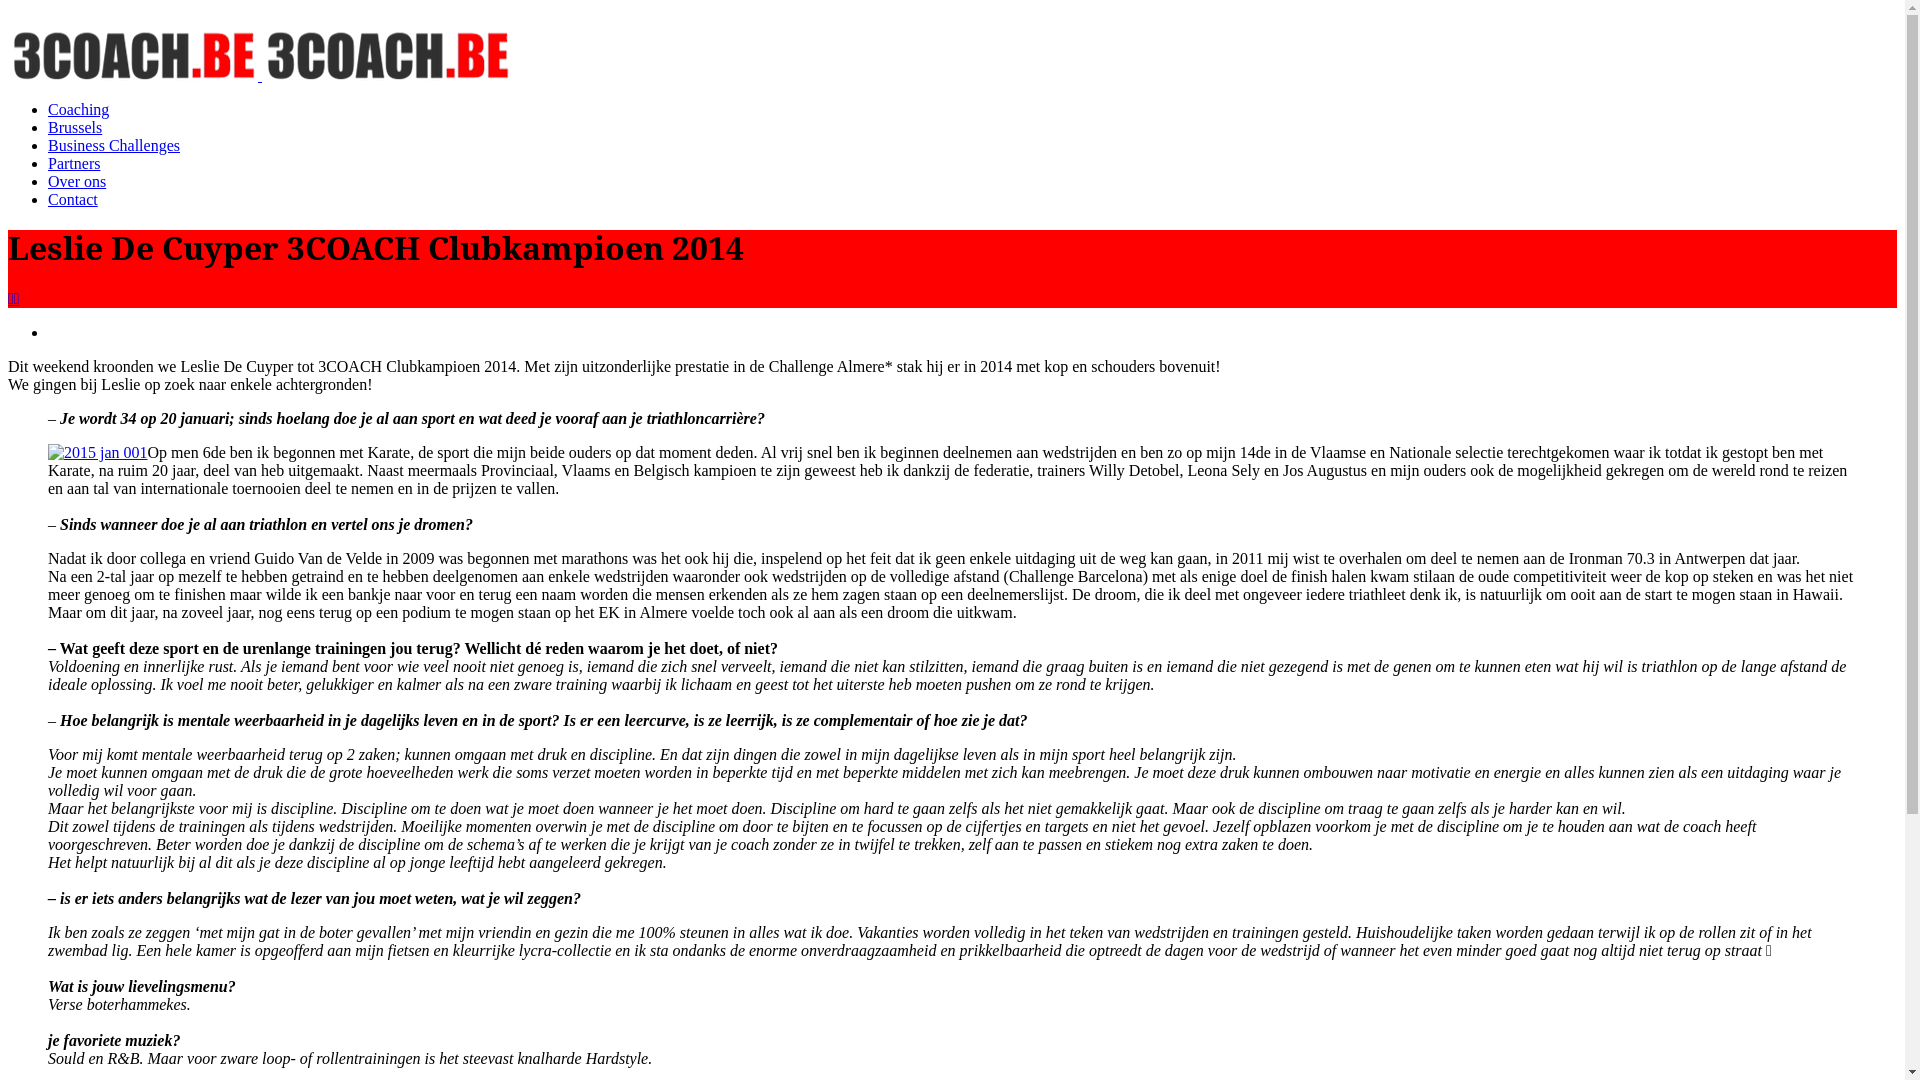 The height and width of the screenshot is (1080, 1920). What do you see at coordinates (73, 200) in the screenshot?
I see `Contact` at bounding box center [73, 200].